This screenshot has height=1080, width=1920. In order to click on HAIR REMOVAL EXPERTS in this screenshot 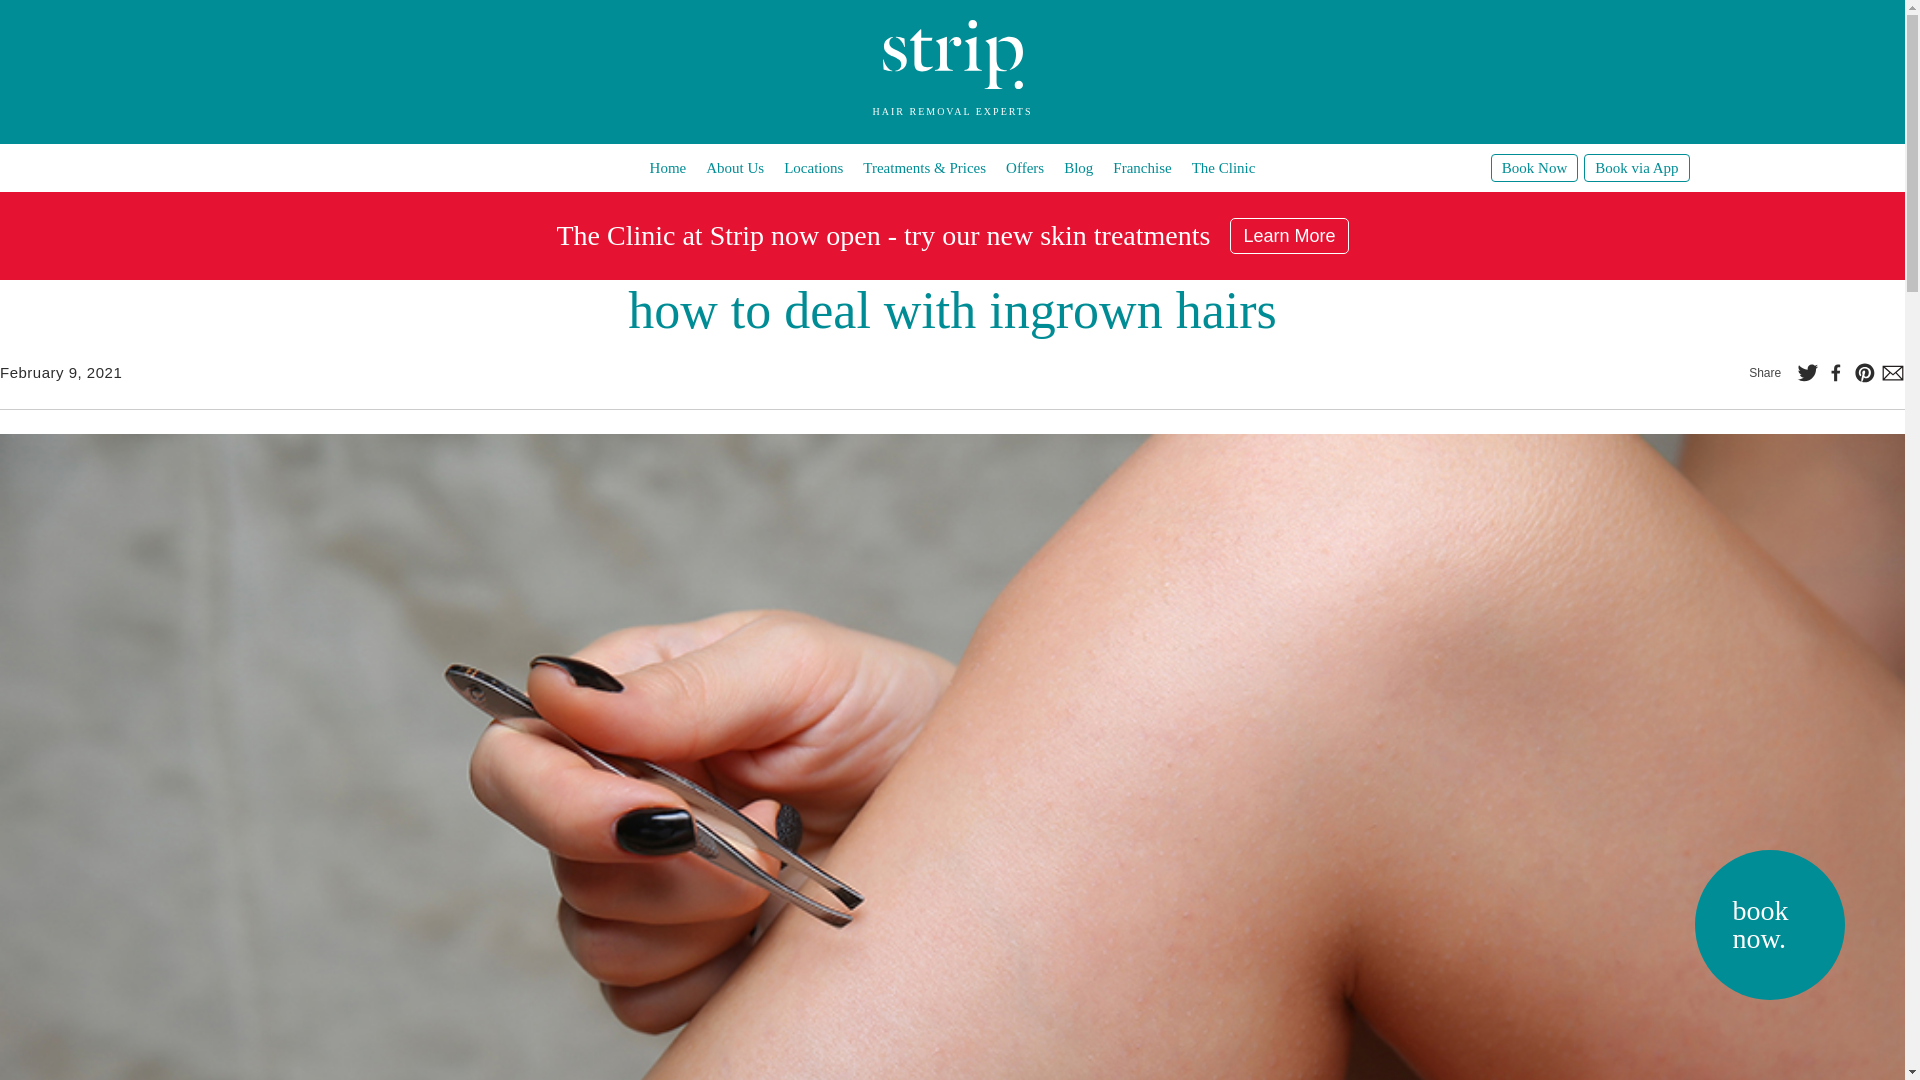, I will do `click(952, 99)`.